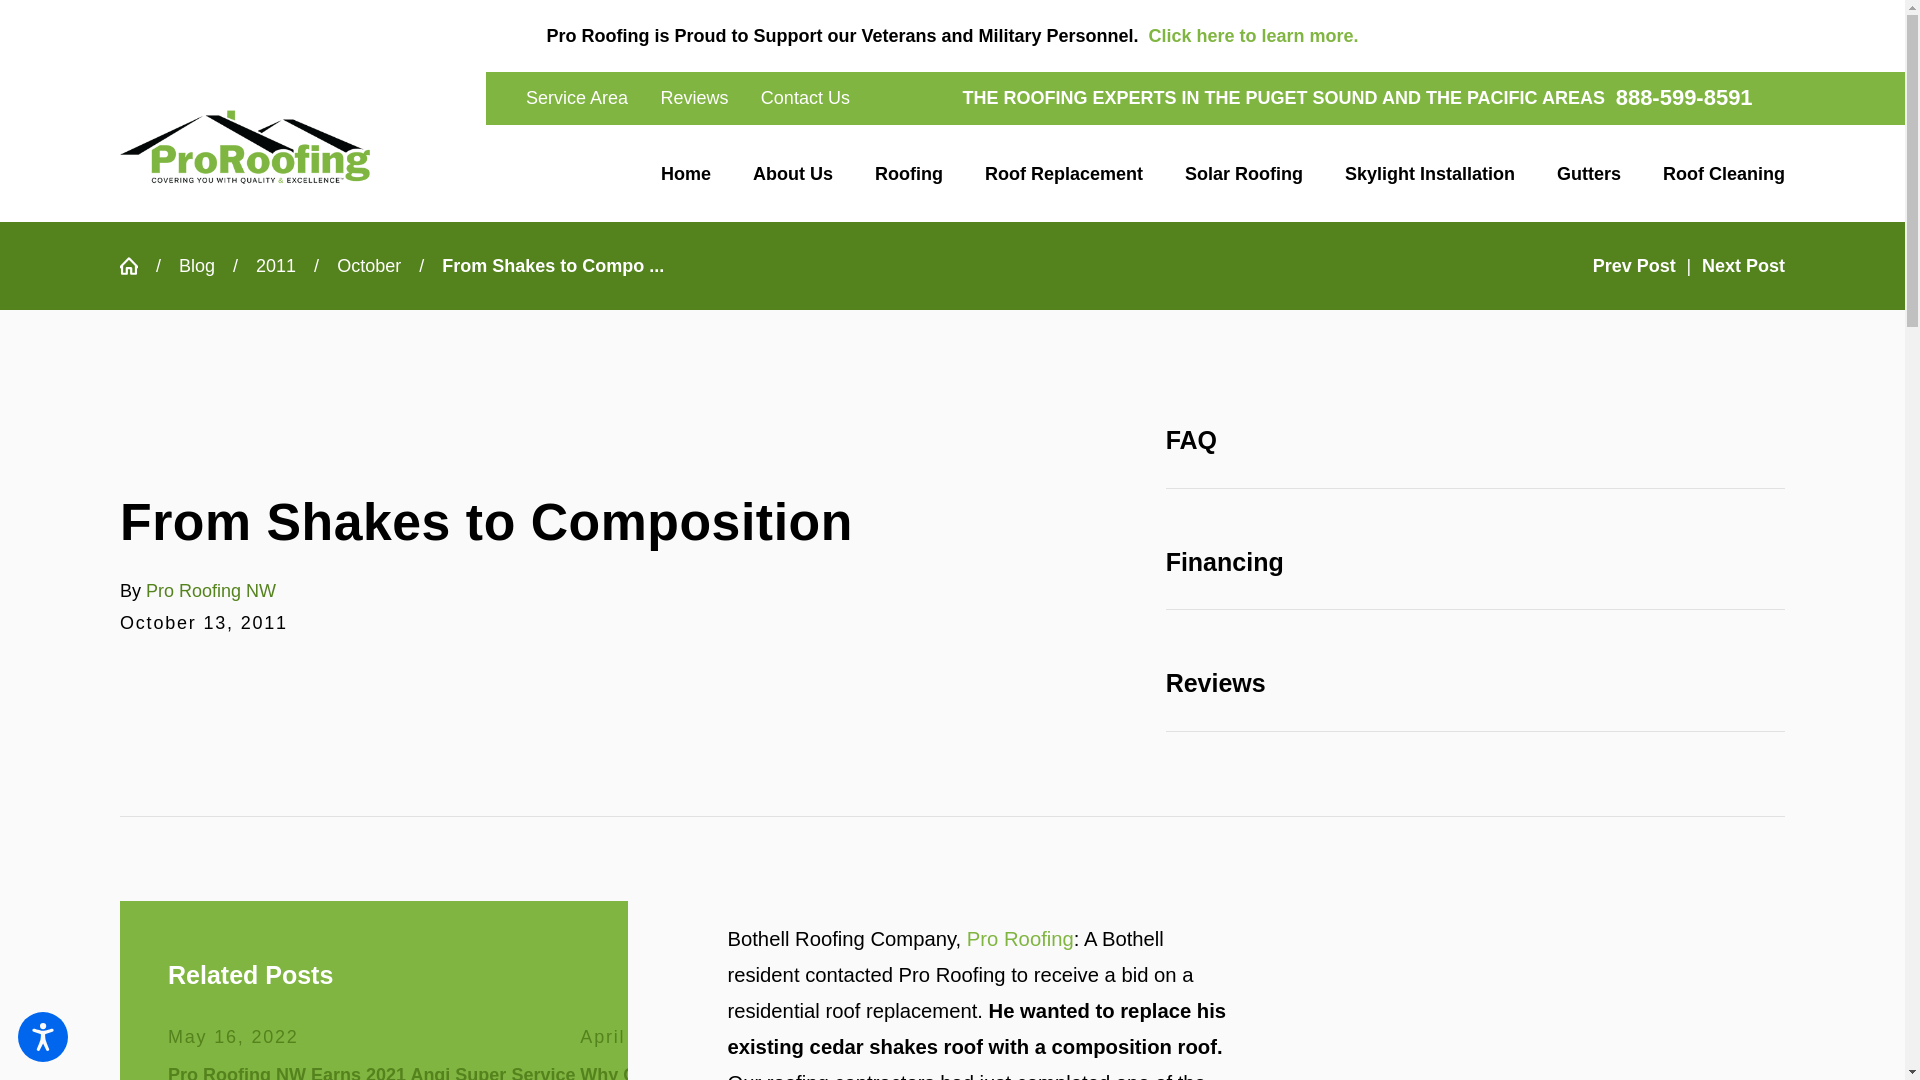 This screenshot has width=1920, height=1080. Describe the element at coordinates (792, 173) in the screenshot. I see `About Us` at that location.